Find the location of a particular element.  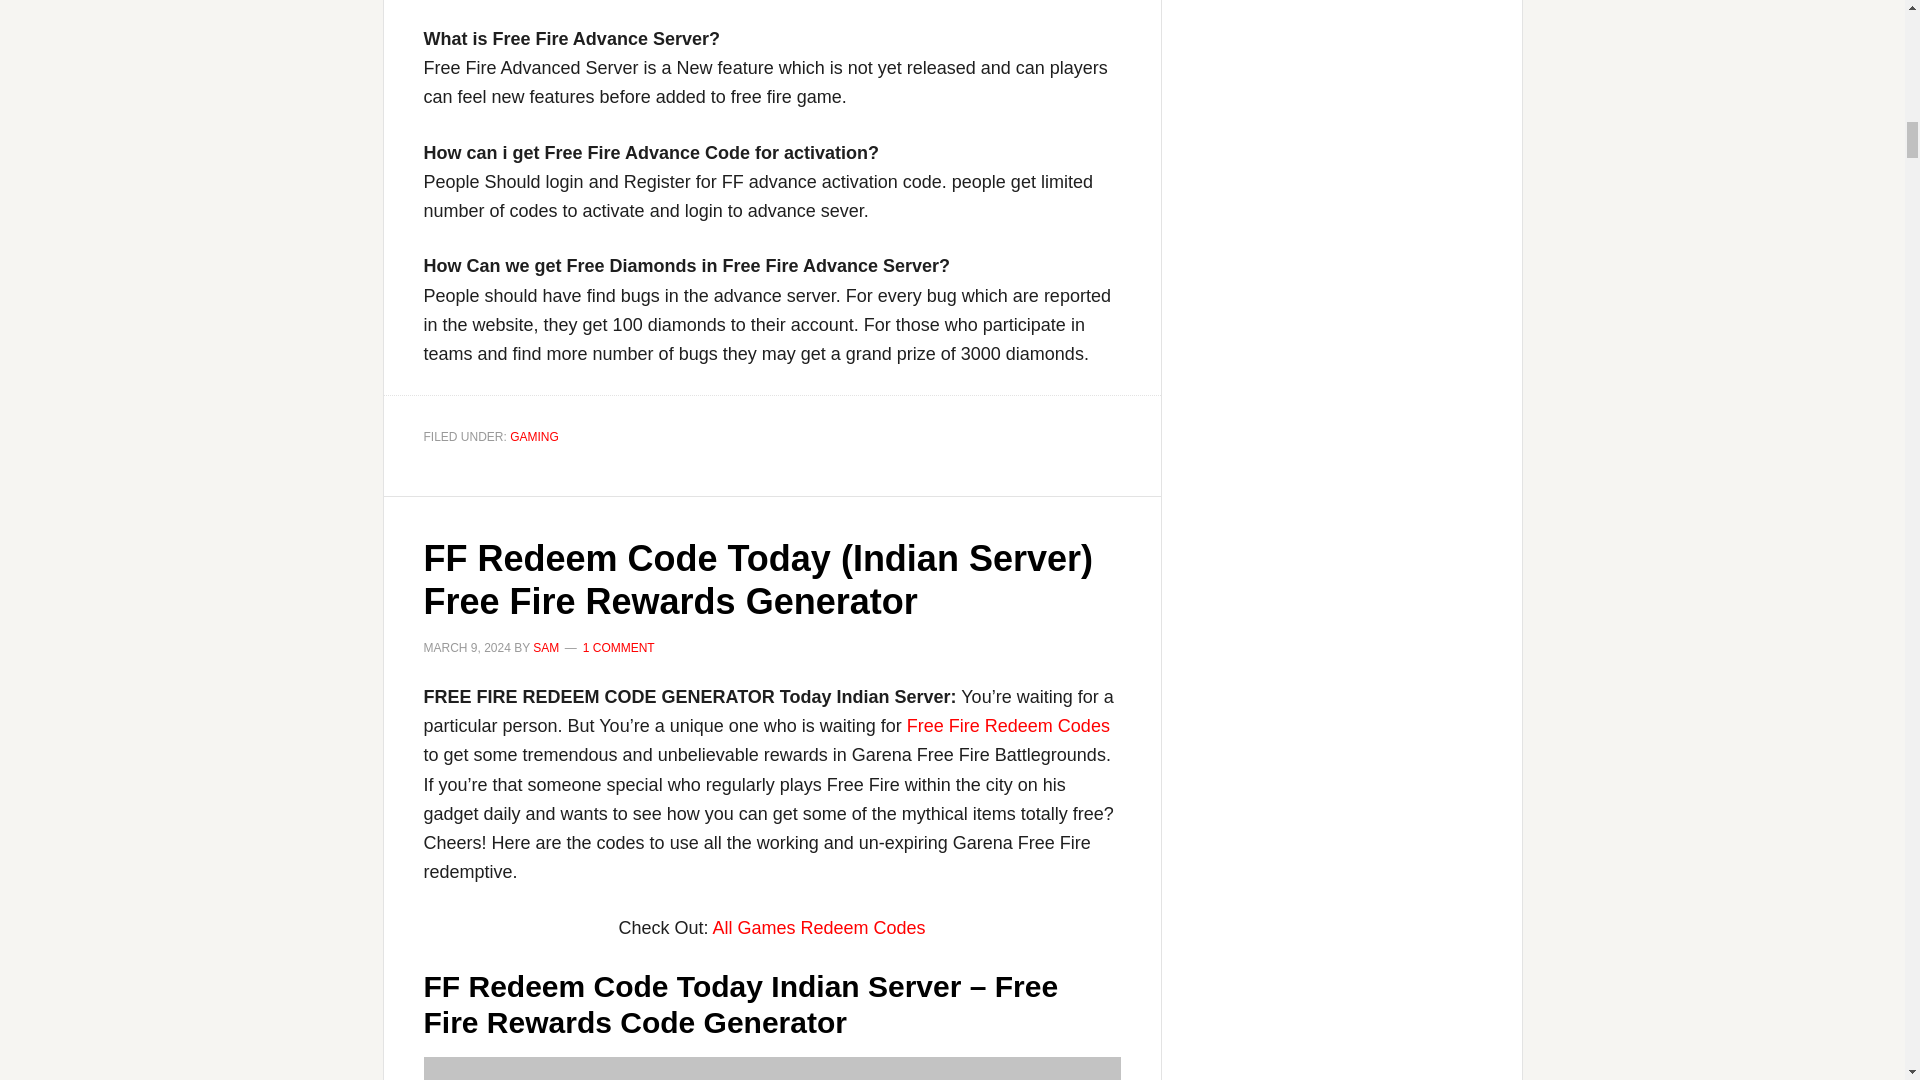

SAM is located at coordinates (546, 648).